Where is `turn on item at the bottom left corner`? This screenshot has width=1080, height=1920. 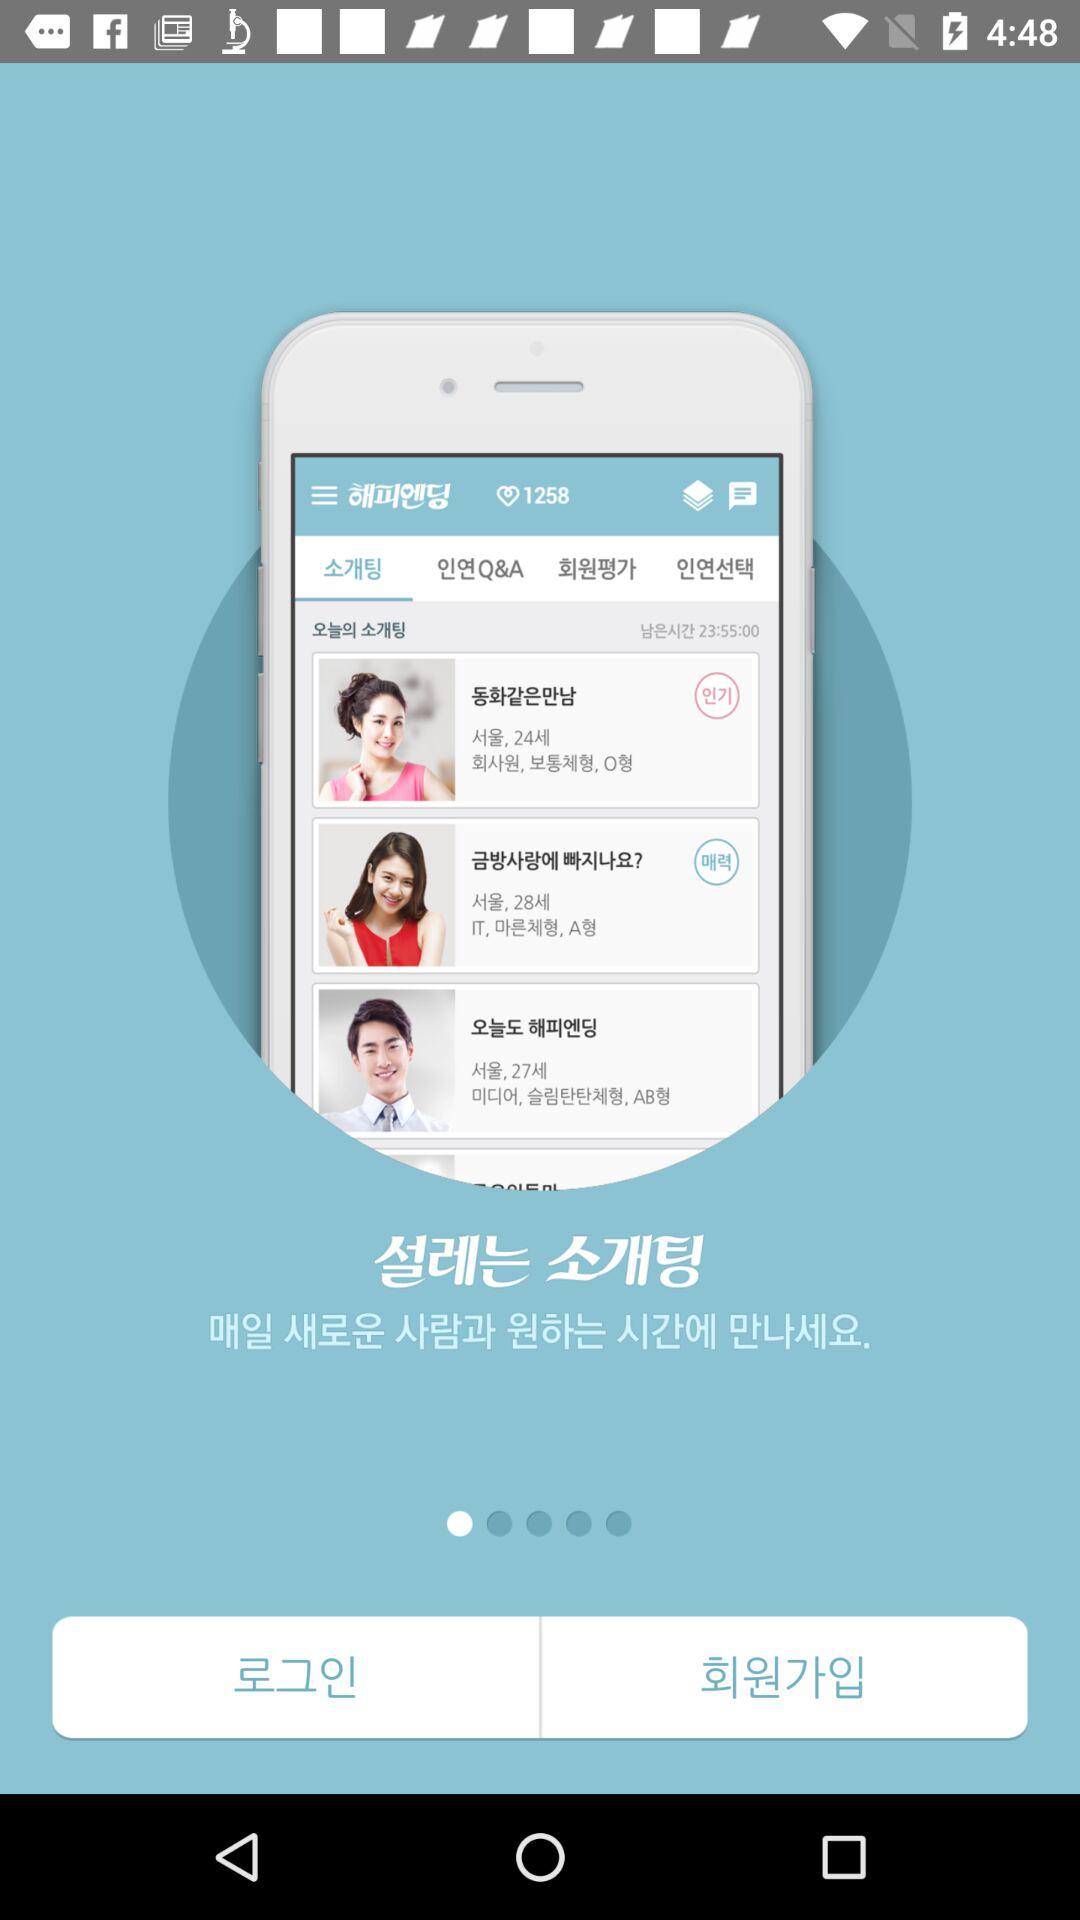
turn on item at the bottom left corner is located at coordinates (296, 1678).